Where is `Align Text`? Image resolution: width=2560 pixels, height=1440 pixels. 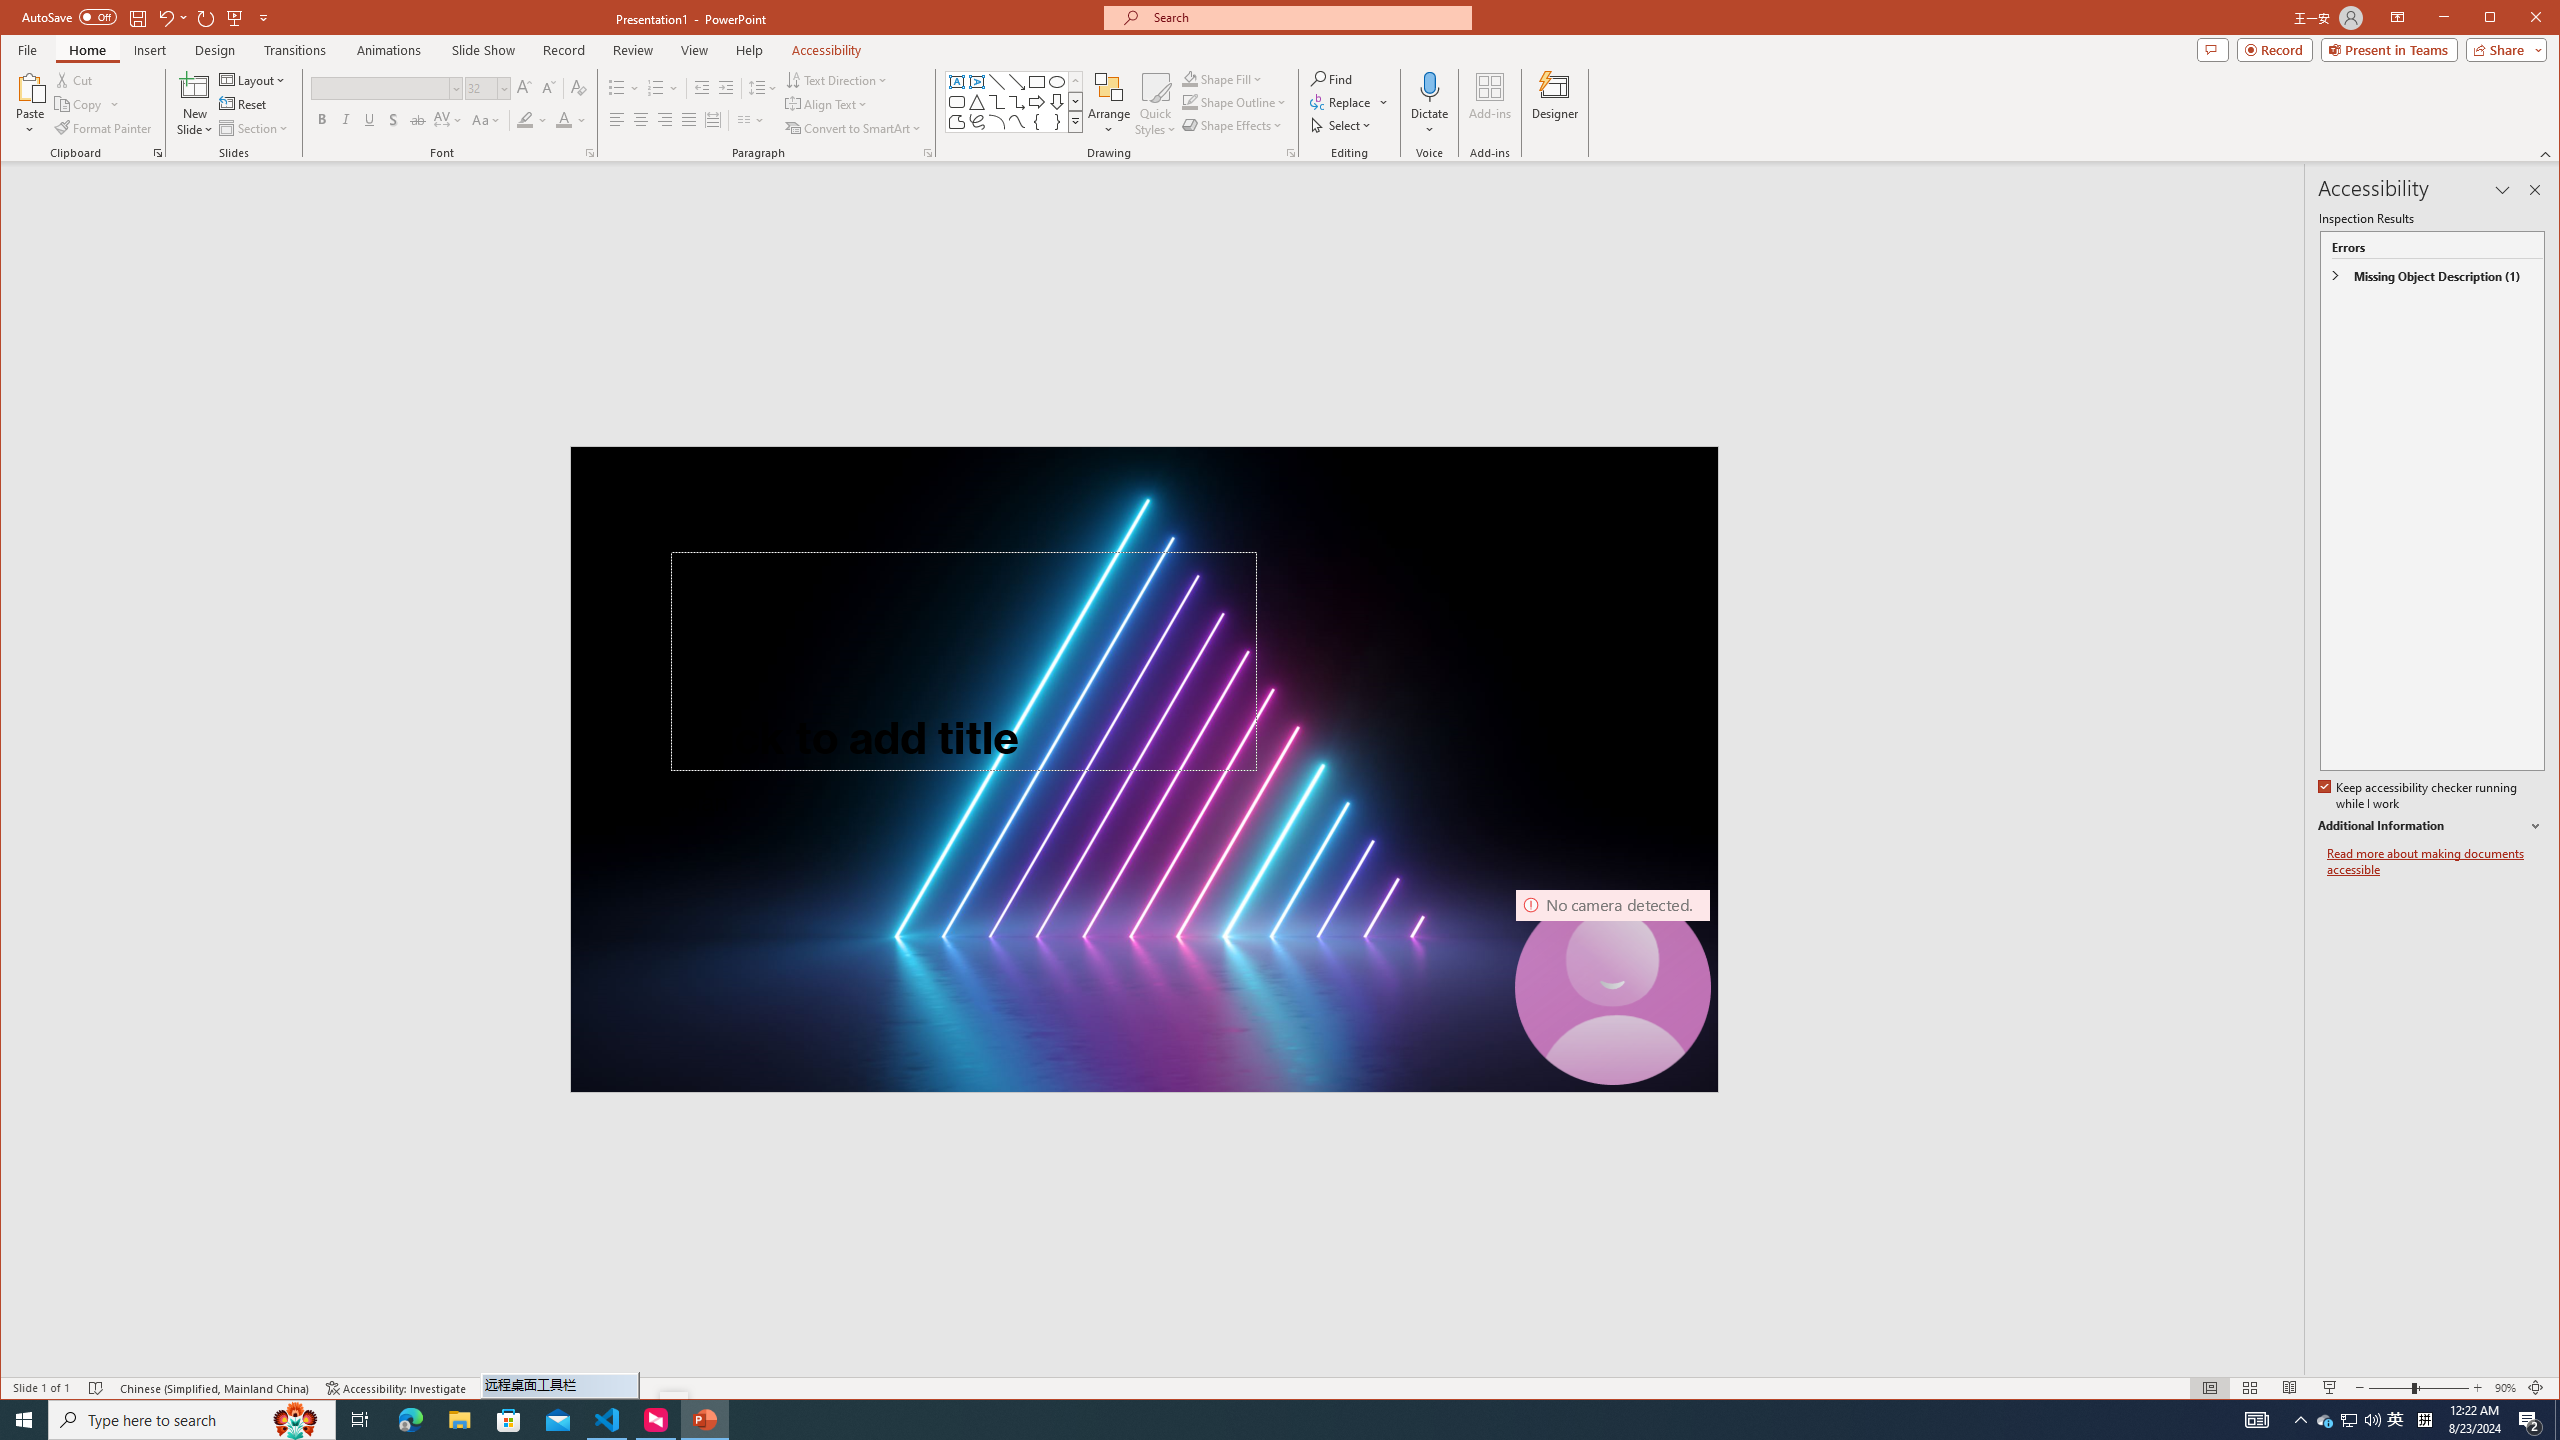
Align Text is located at coordinates (826, 104).